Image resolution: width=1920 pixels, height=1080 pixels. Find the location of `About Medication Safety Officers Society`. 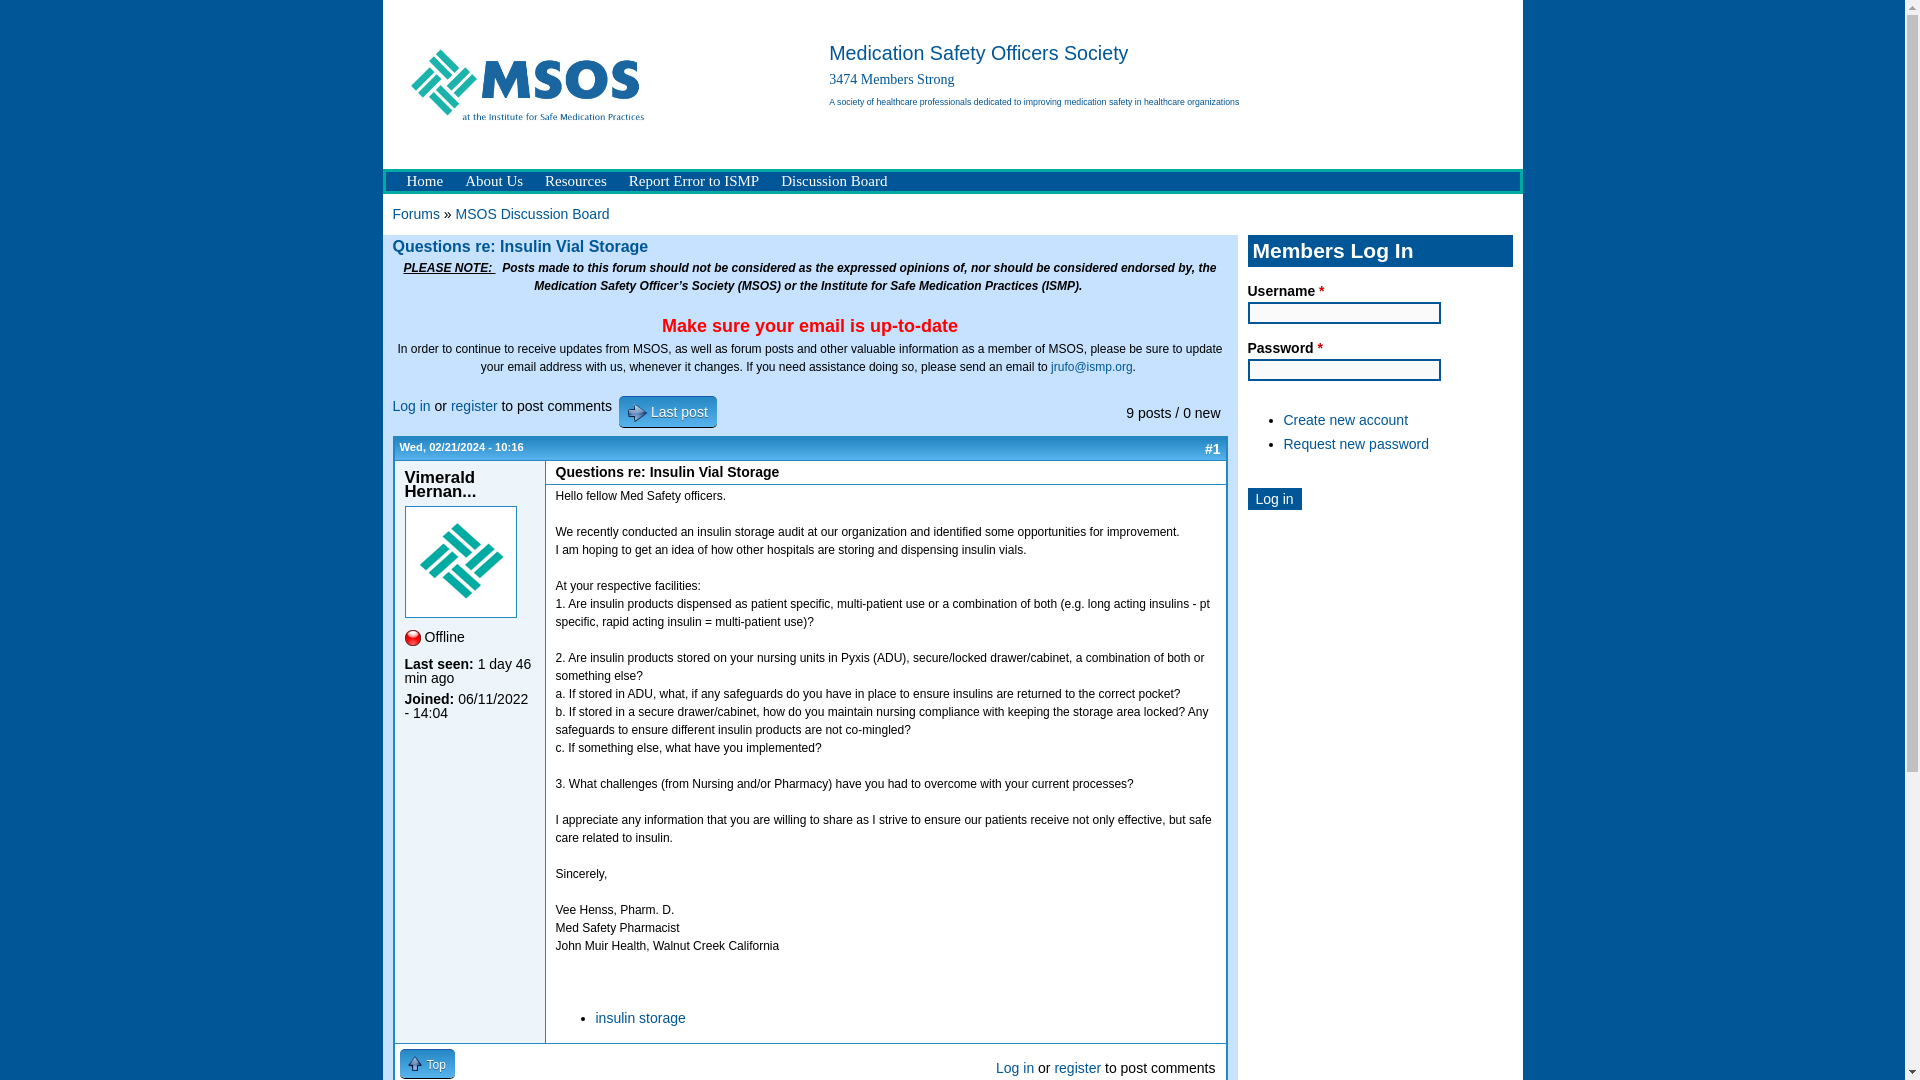

About Medication Safety Officers Society is located at coordinates (494, 181).